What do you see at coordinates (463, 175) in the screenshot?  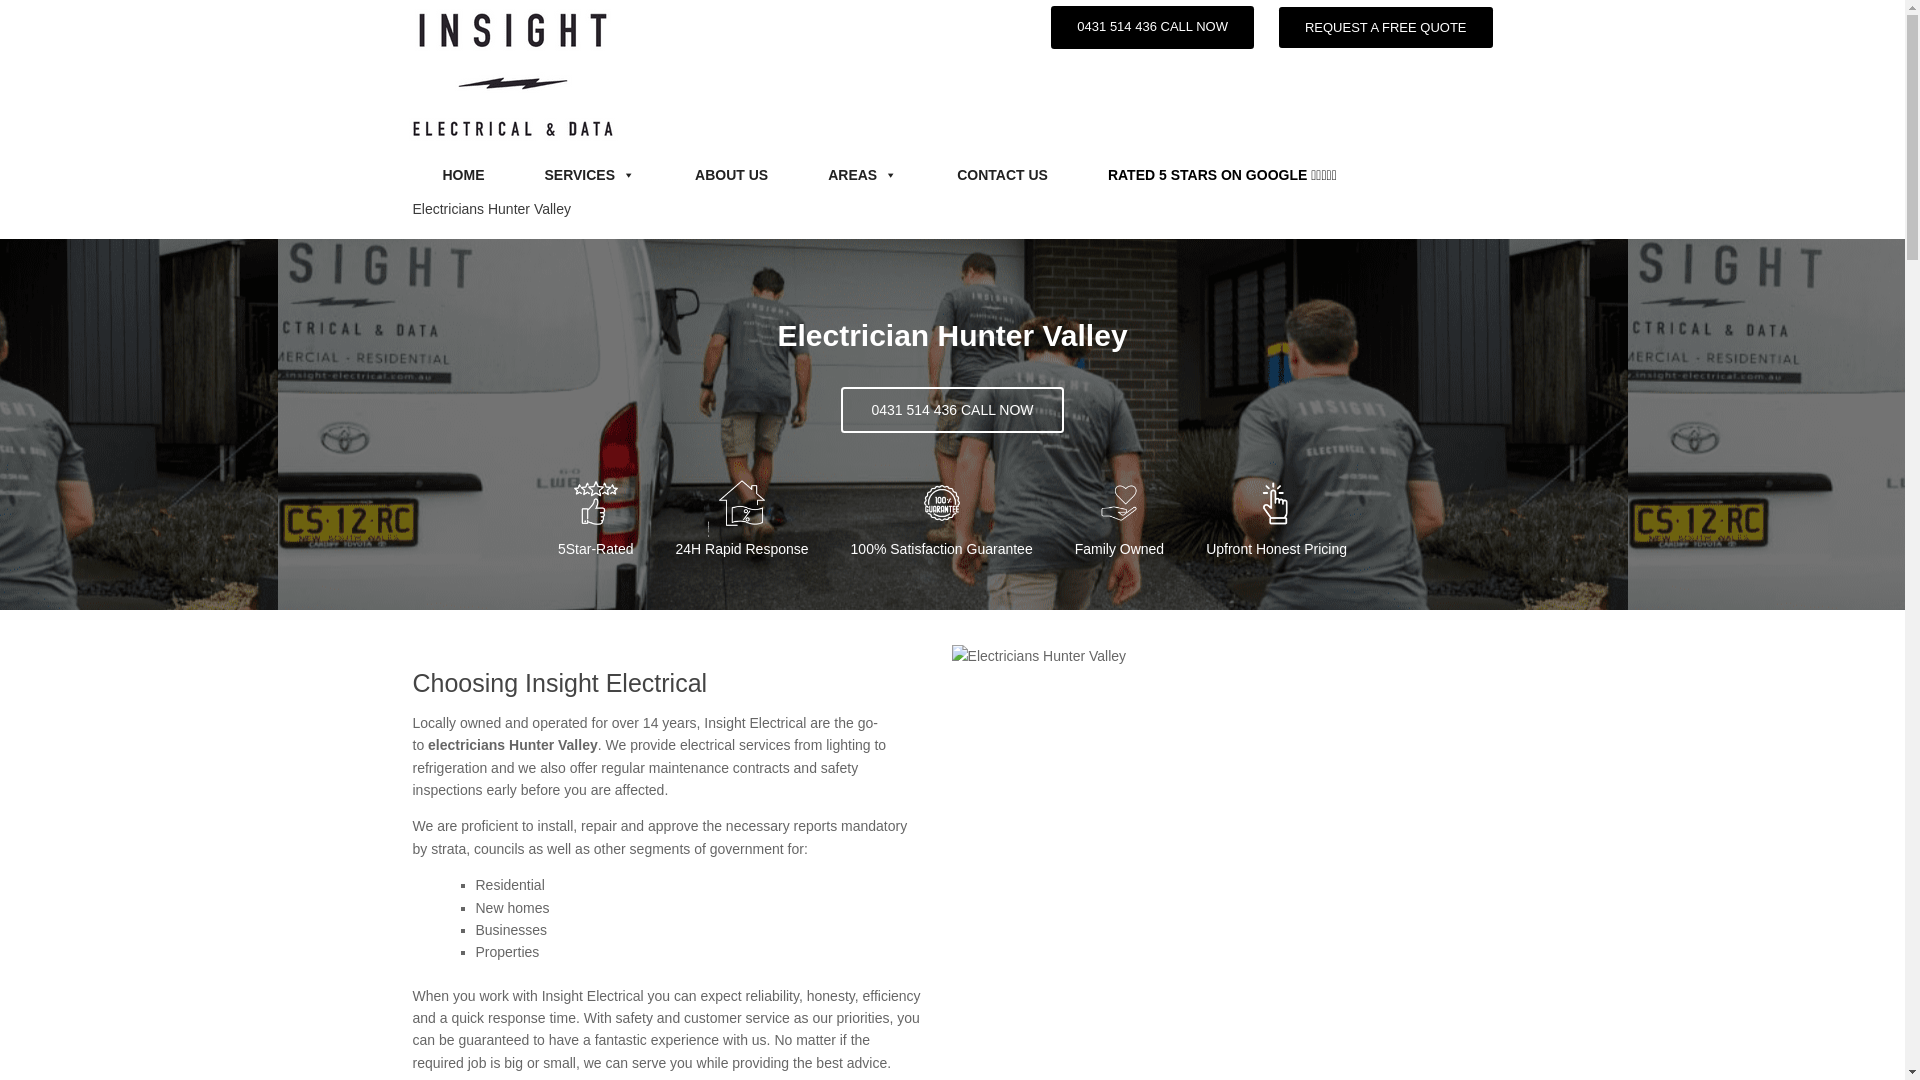 I see `HOME` at bounding box center [463, 175].